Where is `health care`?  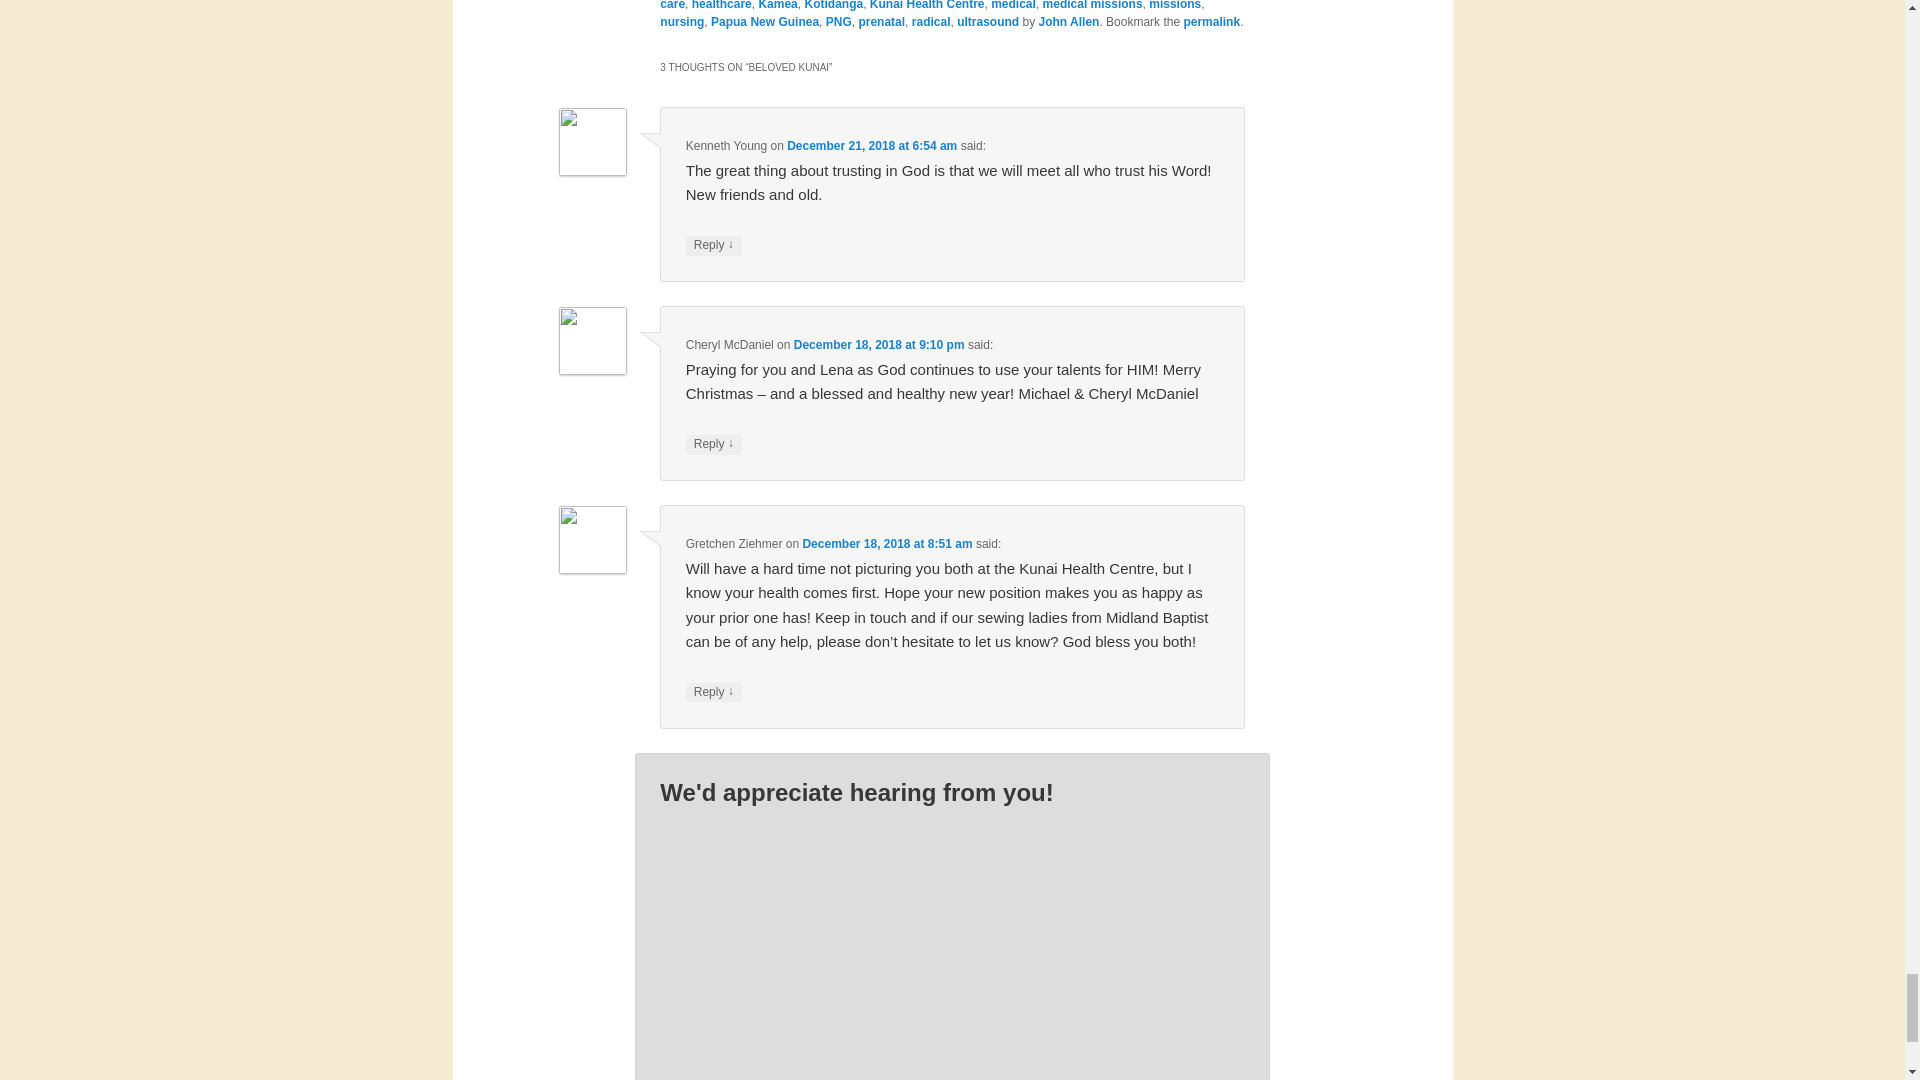
health care is located at coordinates (946, 5).